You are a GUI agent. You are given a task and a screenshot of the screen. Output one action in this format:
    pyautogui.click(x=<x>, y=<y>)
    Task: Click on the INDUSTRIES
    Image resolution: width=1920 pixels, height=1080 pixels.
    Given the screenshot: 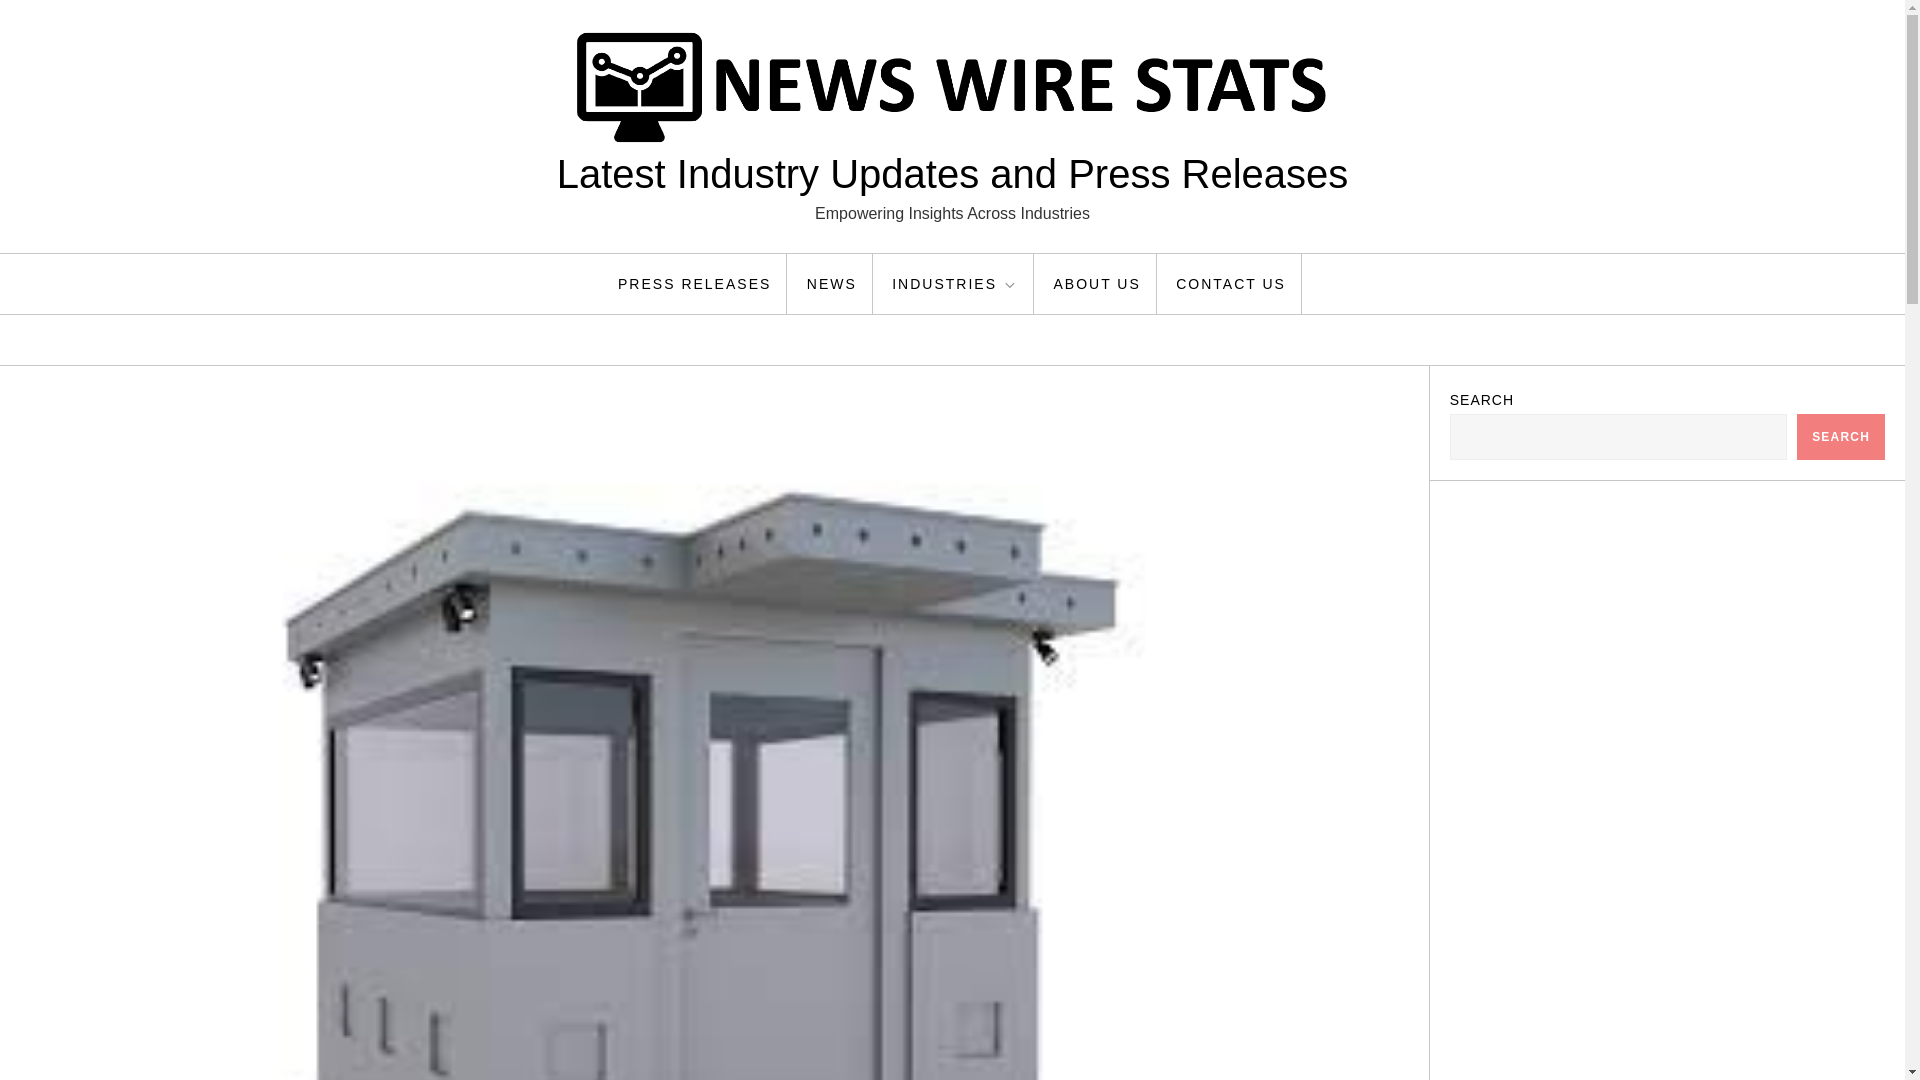 What is the action you would take?
    pyautogui.click(x=956, y=284)
    